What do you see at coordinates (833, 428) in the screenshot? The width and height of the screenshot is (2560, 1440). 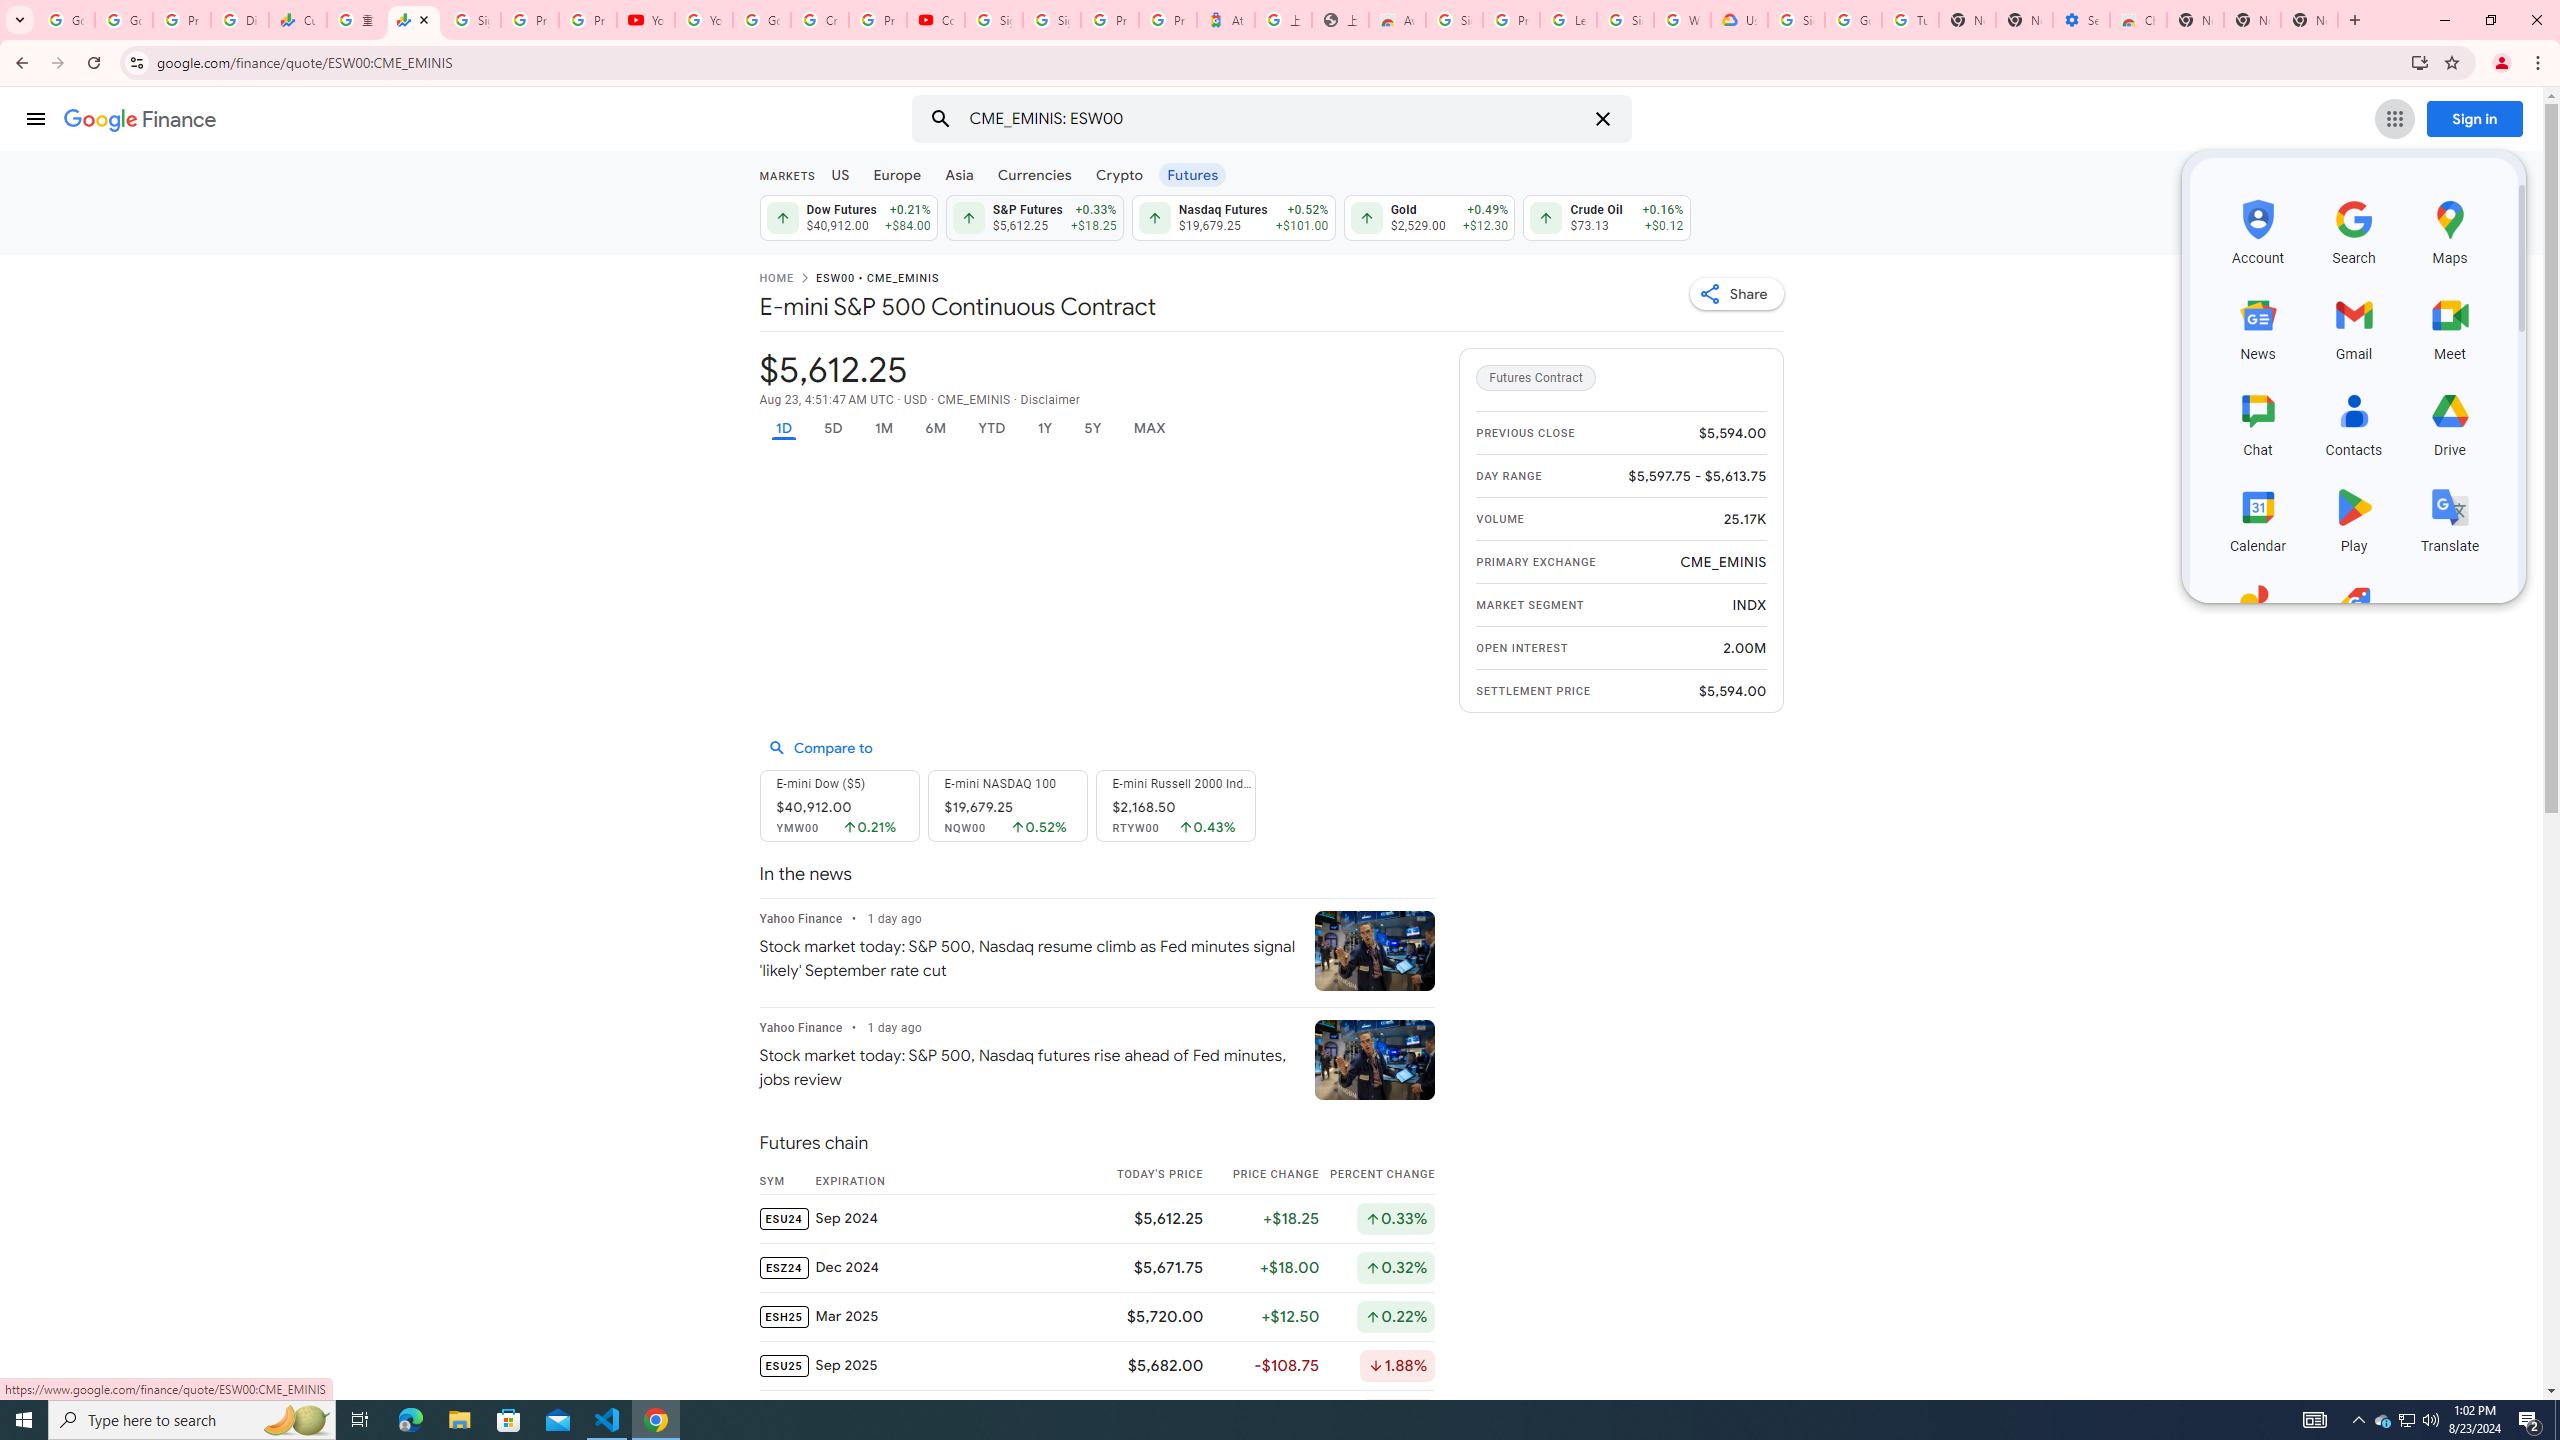 I see `5D` at bounding box center [833, 428].